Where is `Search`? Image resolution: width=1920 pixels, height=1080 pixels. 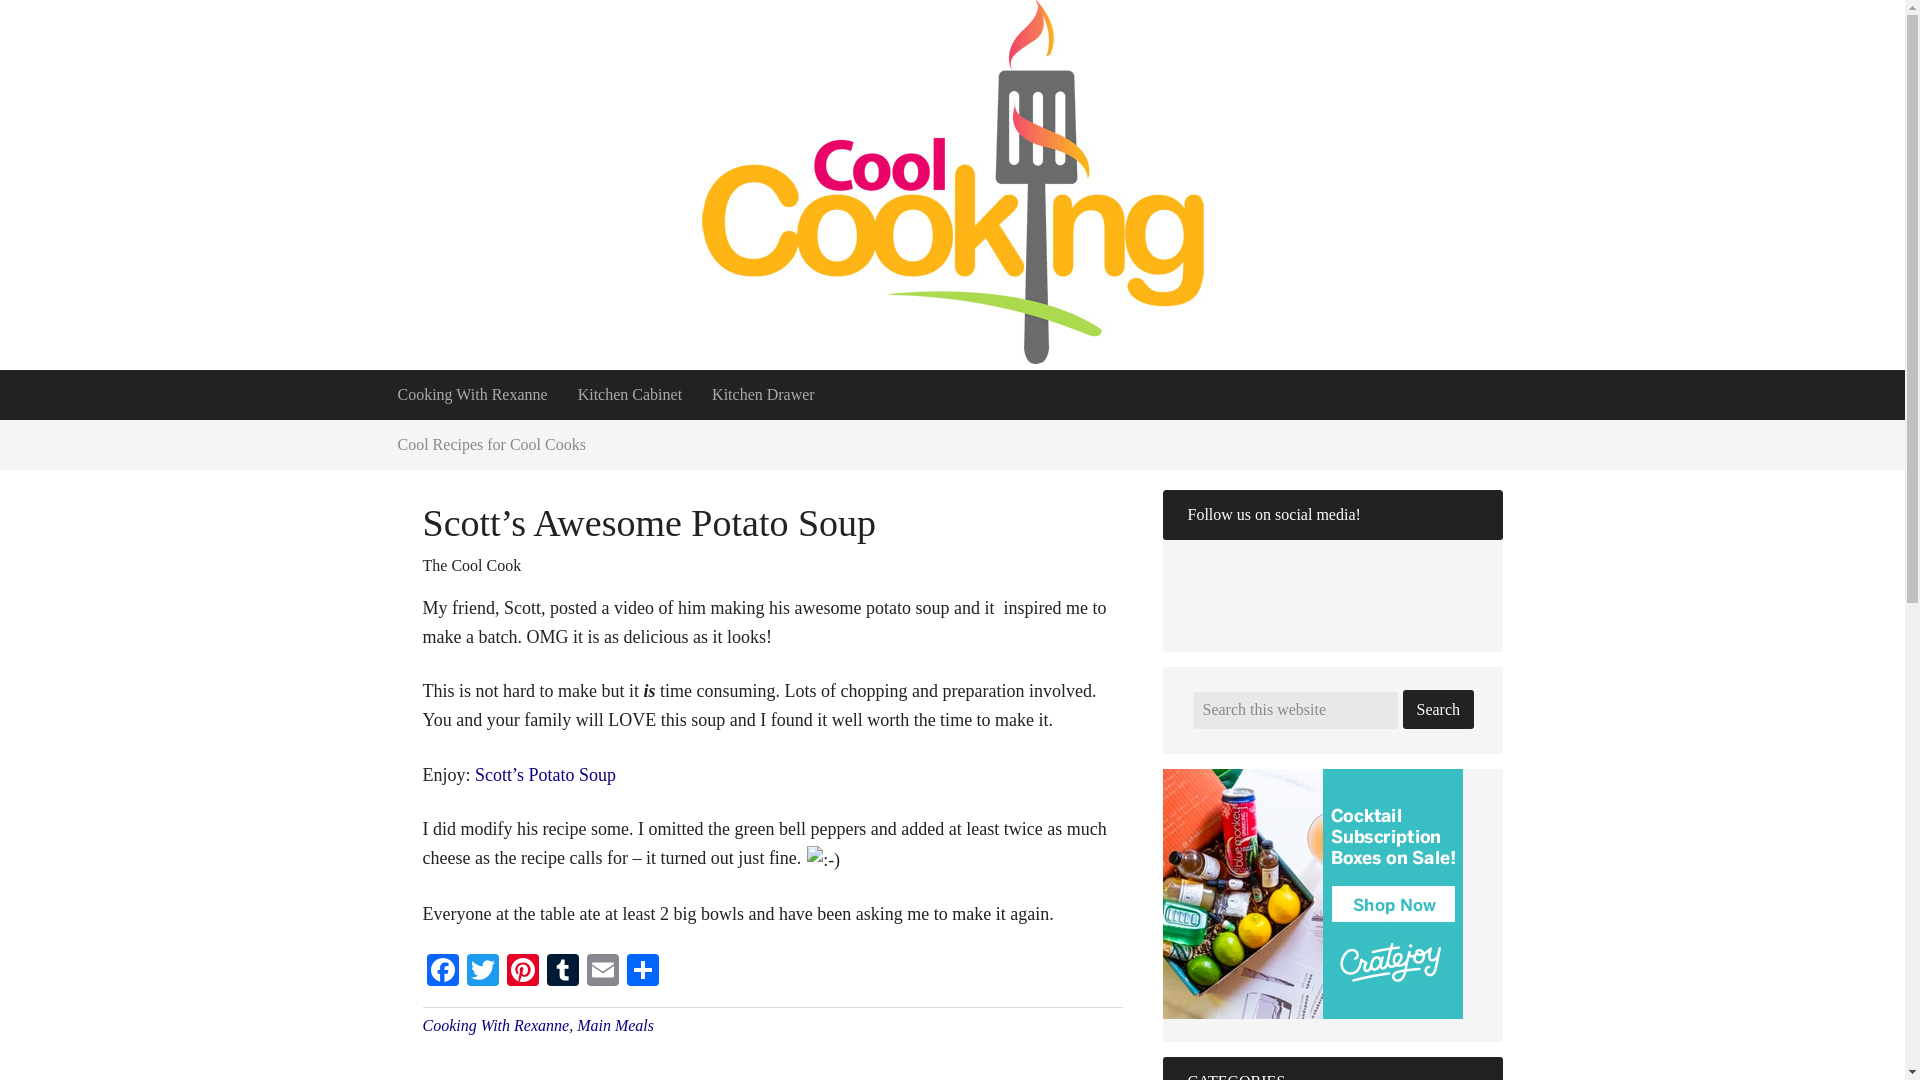
Search is located at coordinates (1438, 710).